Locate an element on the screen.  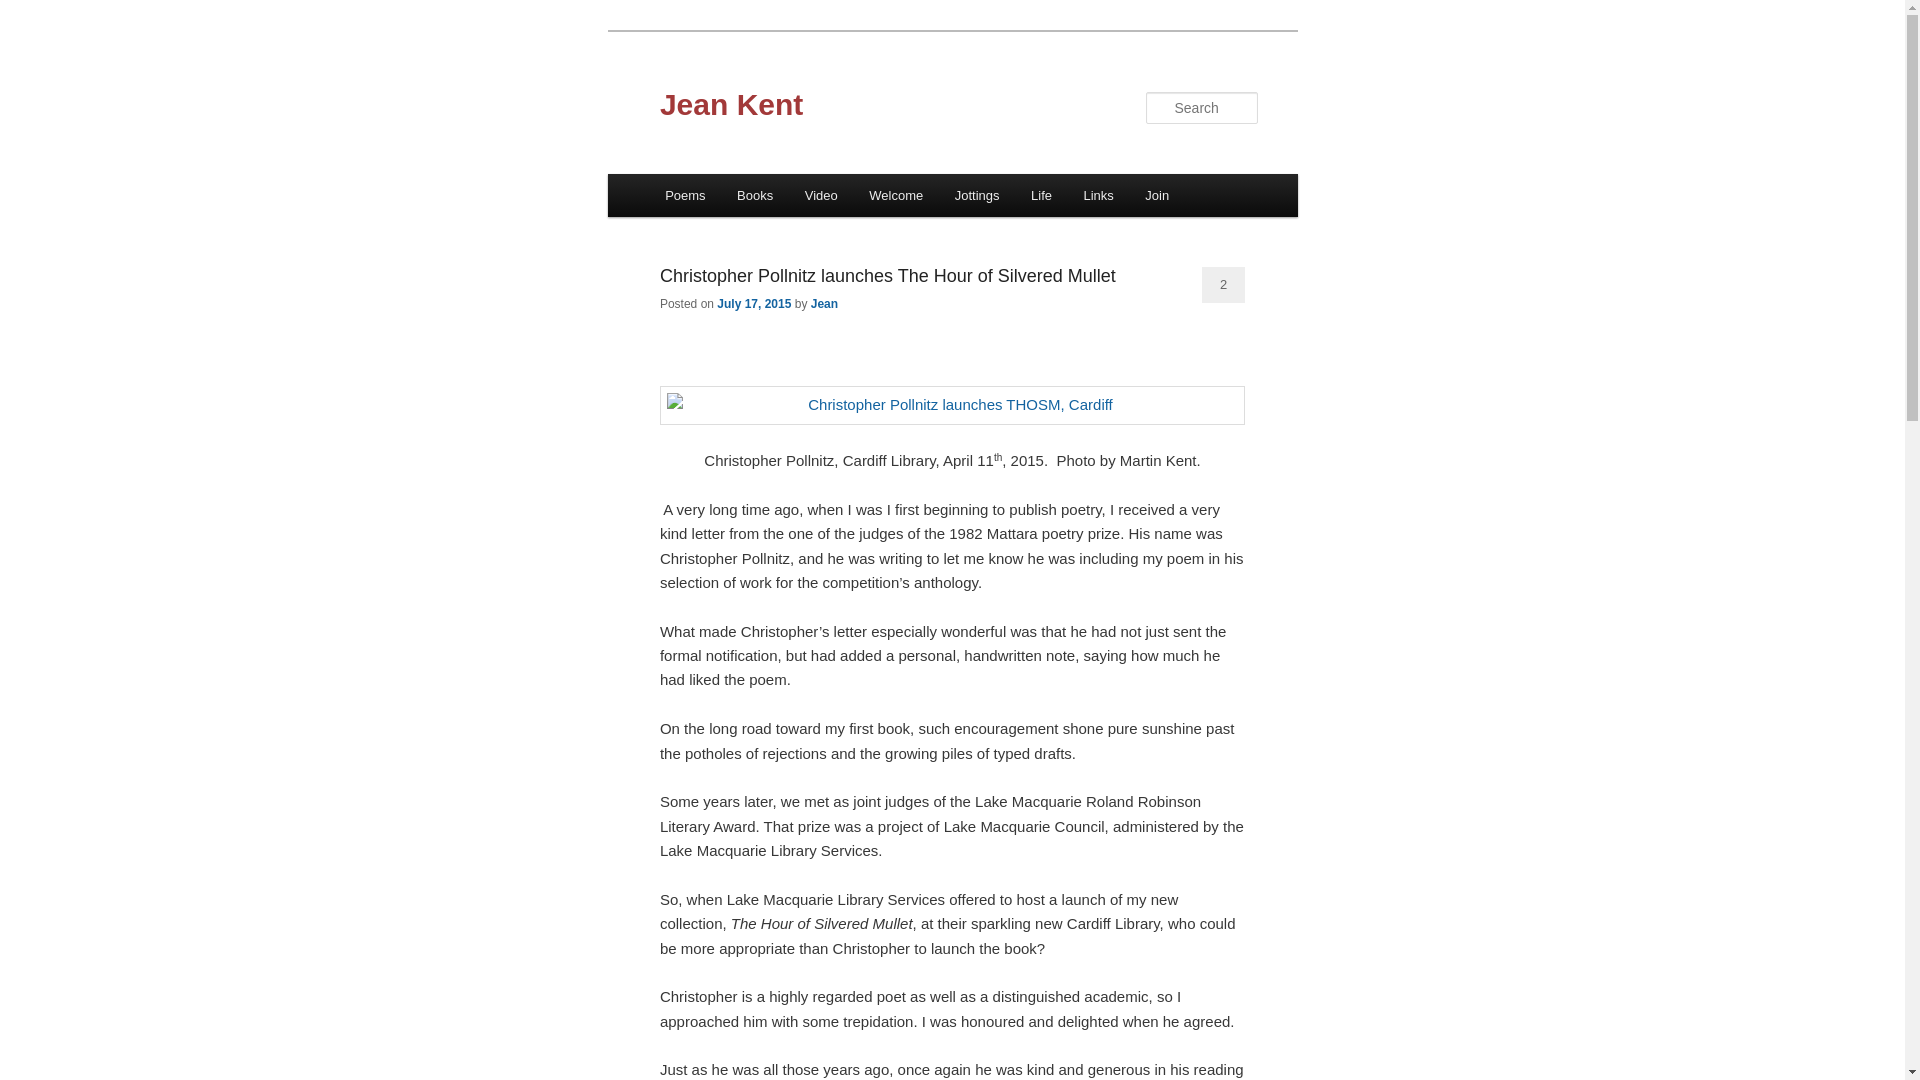
Christopher Pollnitz launches The Hour of Silvered Mullet is located at coordinates (888, 276).